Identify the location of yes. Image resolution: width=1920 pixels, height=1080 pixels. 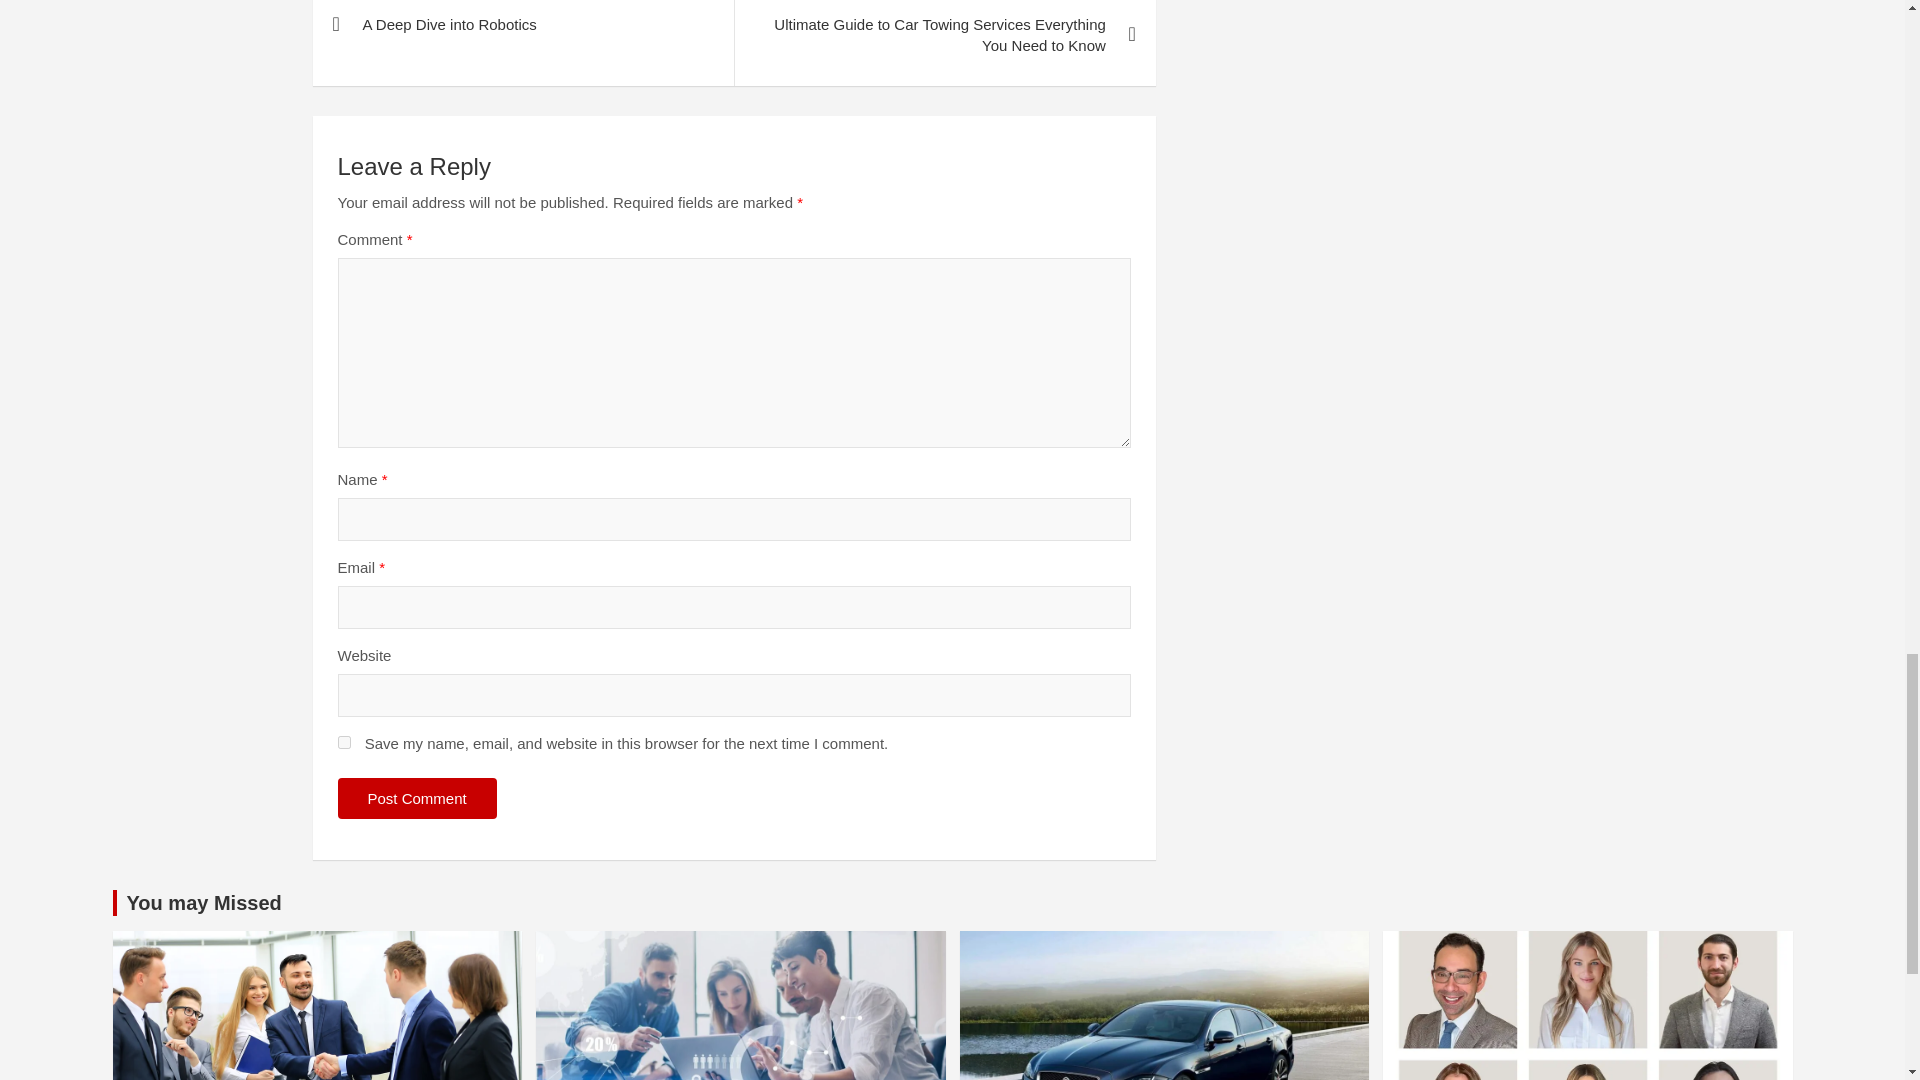
(344, 742).